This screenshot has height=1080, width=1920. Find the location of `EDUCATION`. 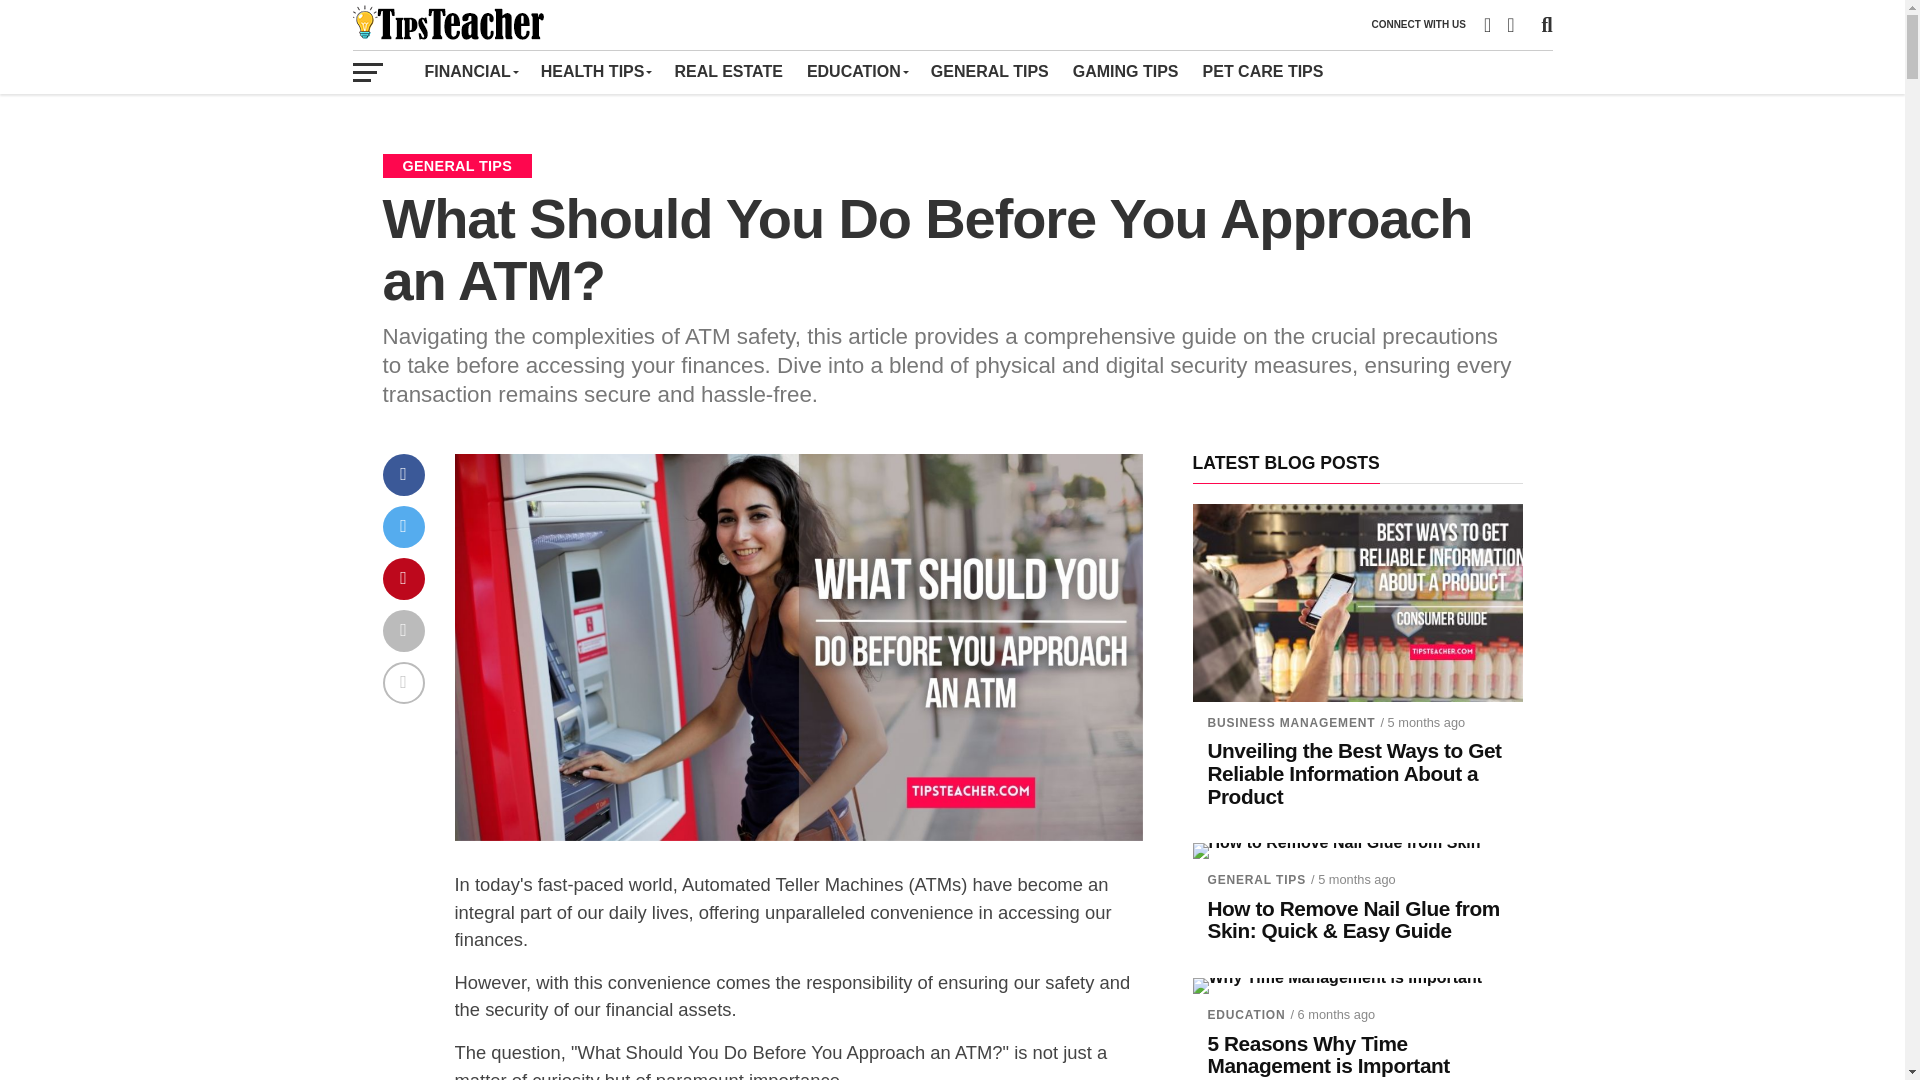

EDUCATION is located at coordinates (856, 71).